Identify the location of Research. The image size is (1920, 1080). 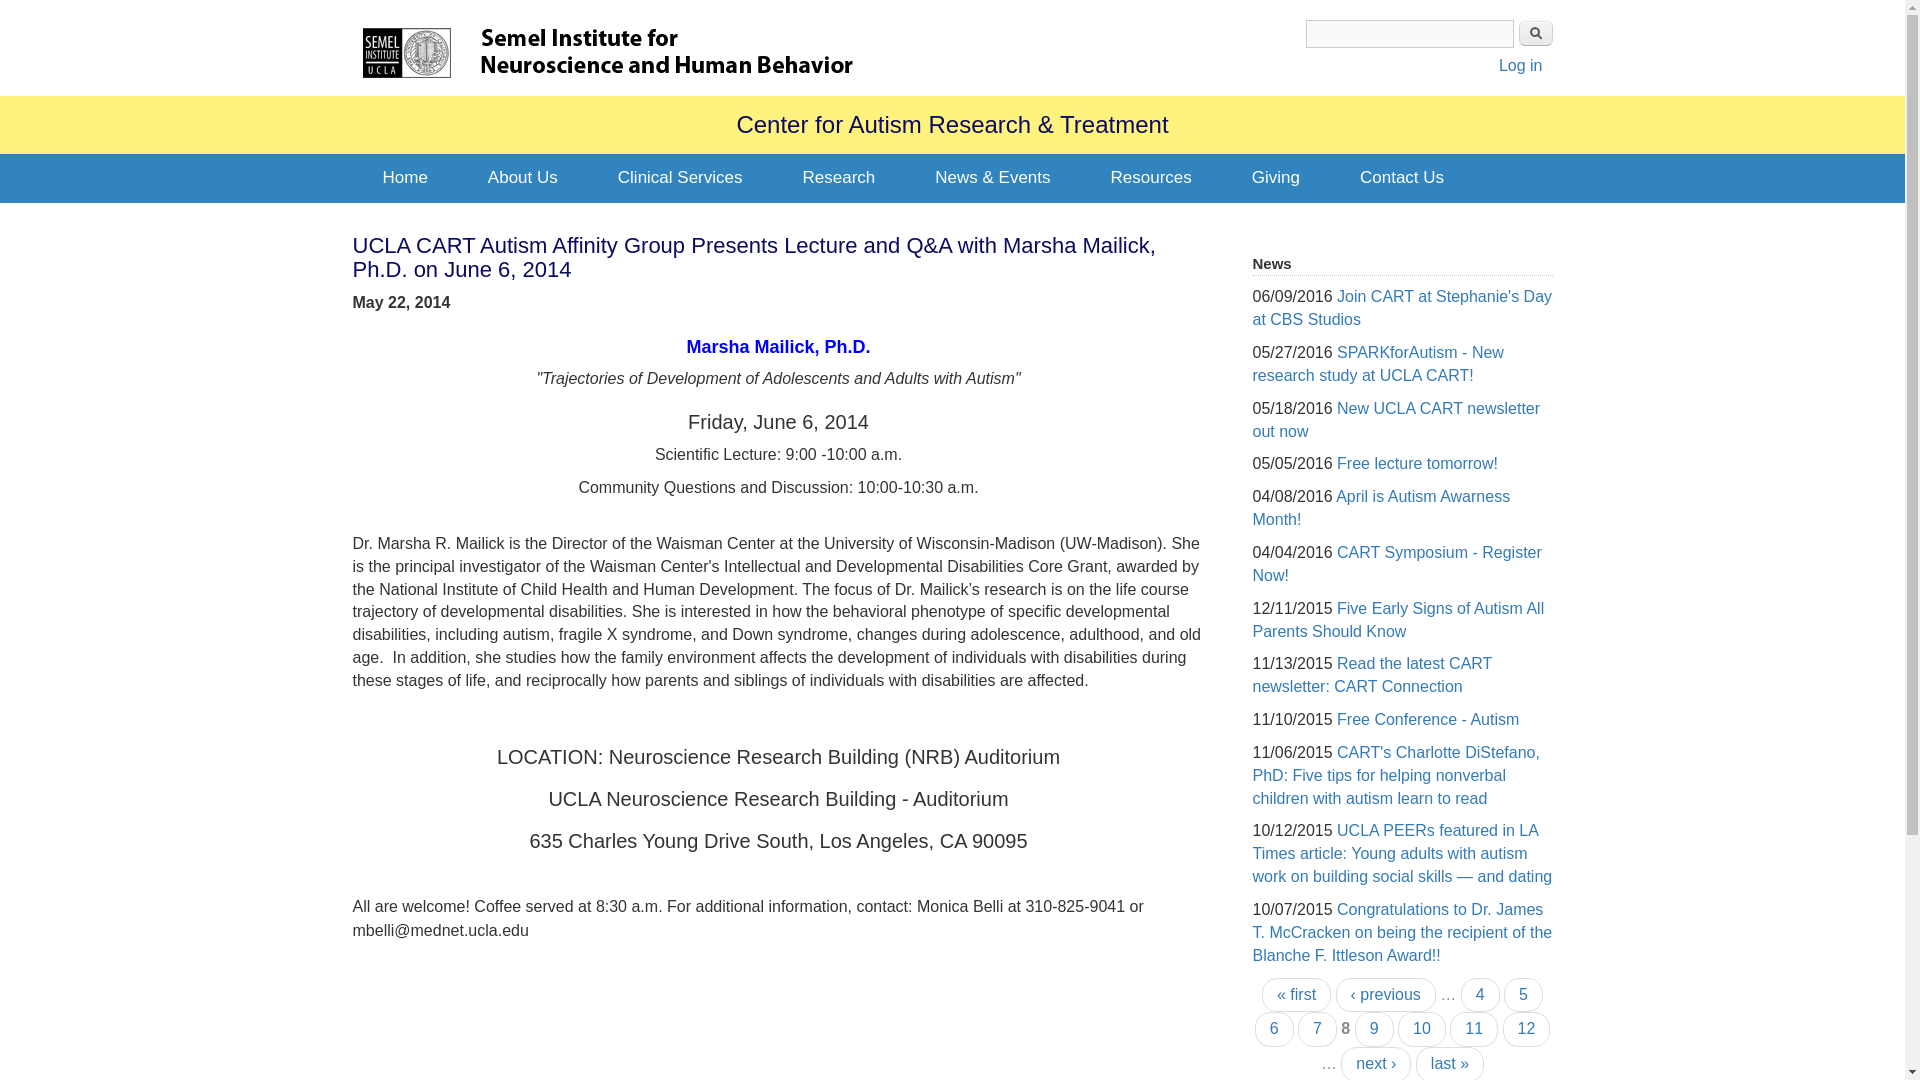
(838, 178).